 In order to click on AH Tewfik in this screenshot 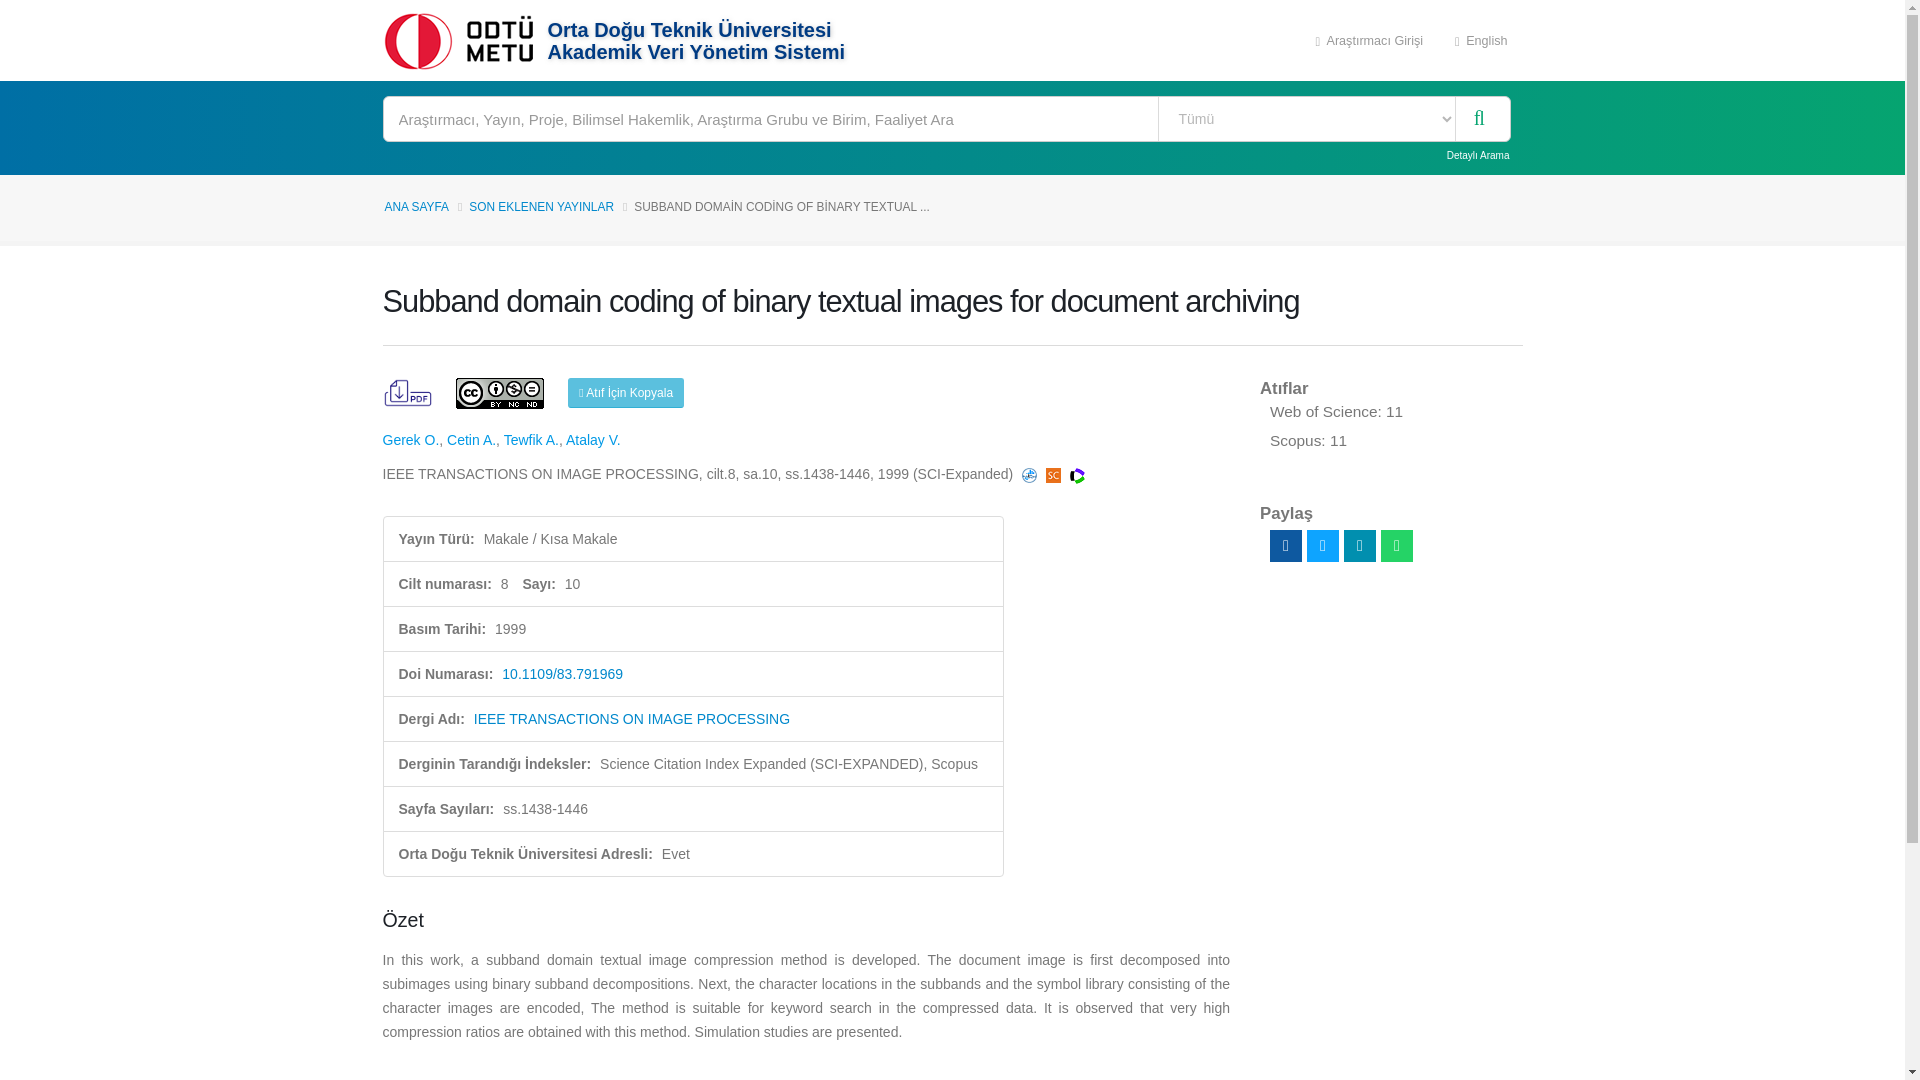, I will do `click(530, 440)`.